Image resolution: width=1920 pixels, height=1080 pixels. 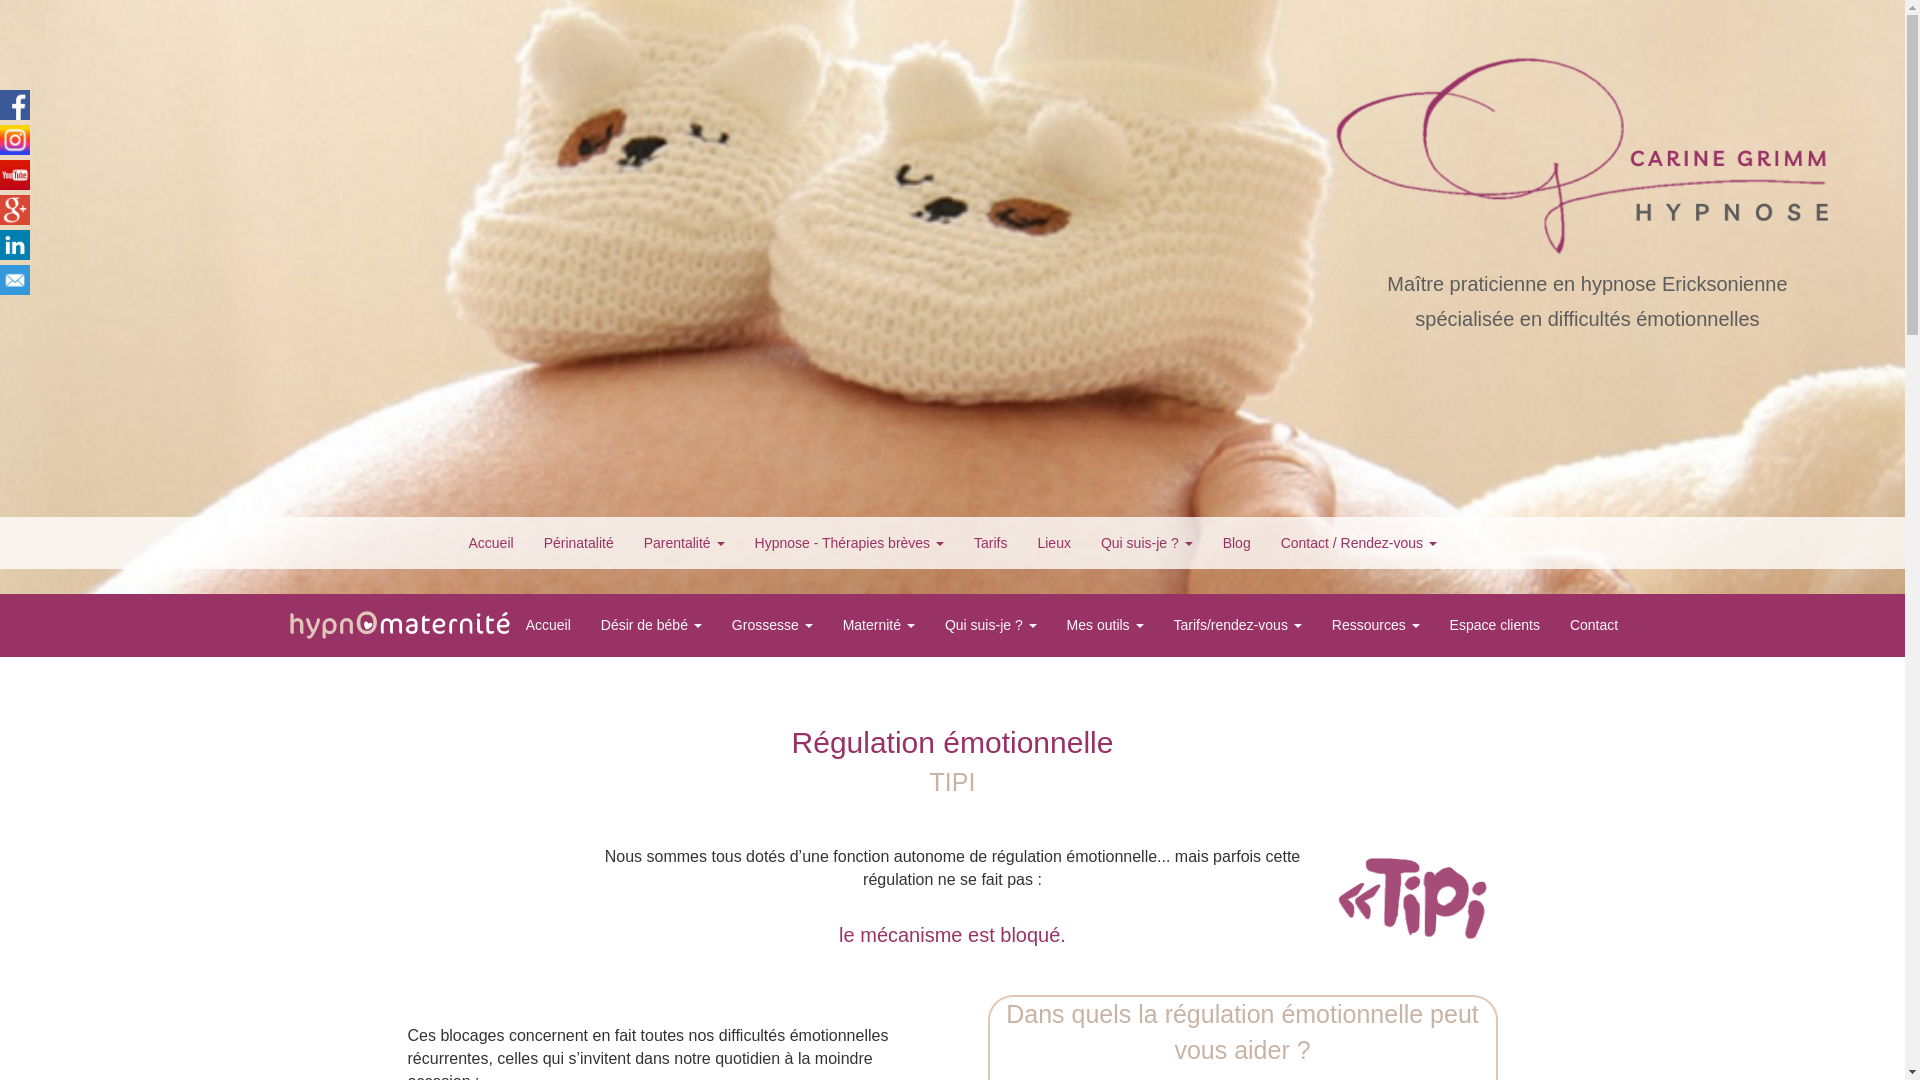 I want to click on Qui suis-je ?, so click(x=991, y=625).